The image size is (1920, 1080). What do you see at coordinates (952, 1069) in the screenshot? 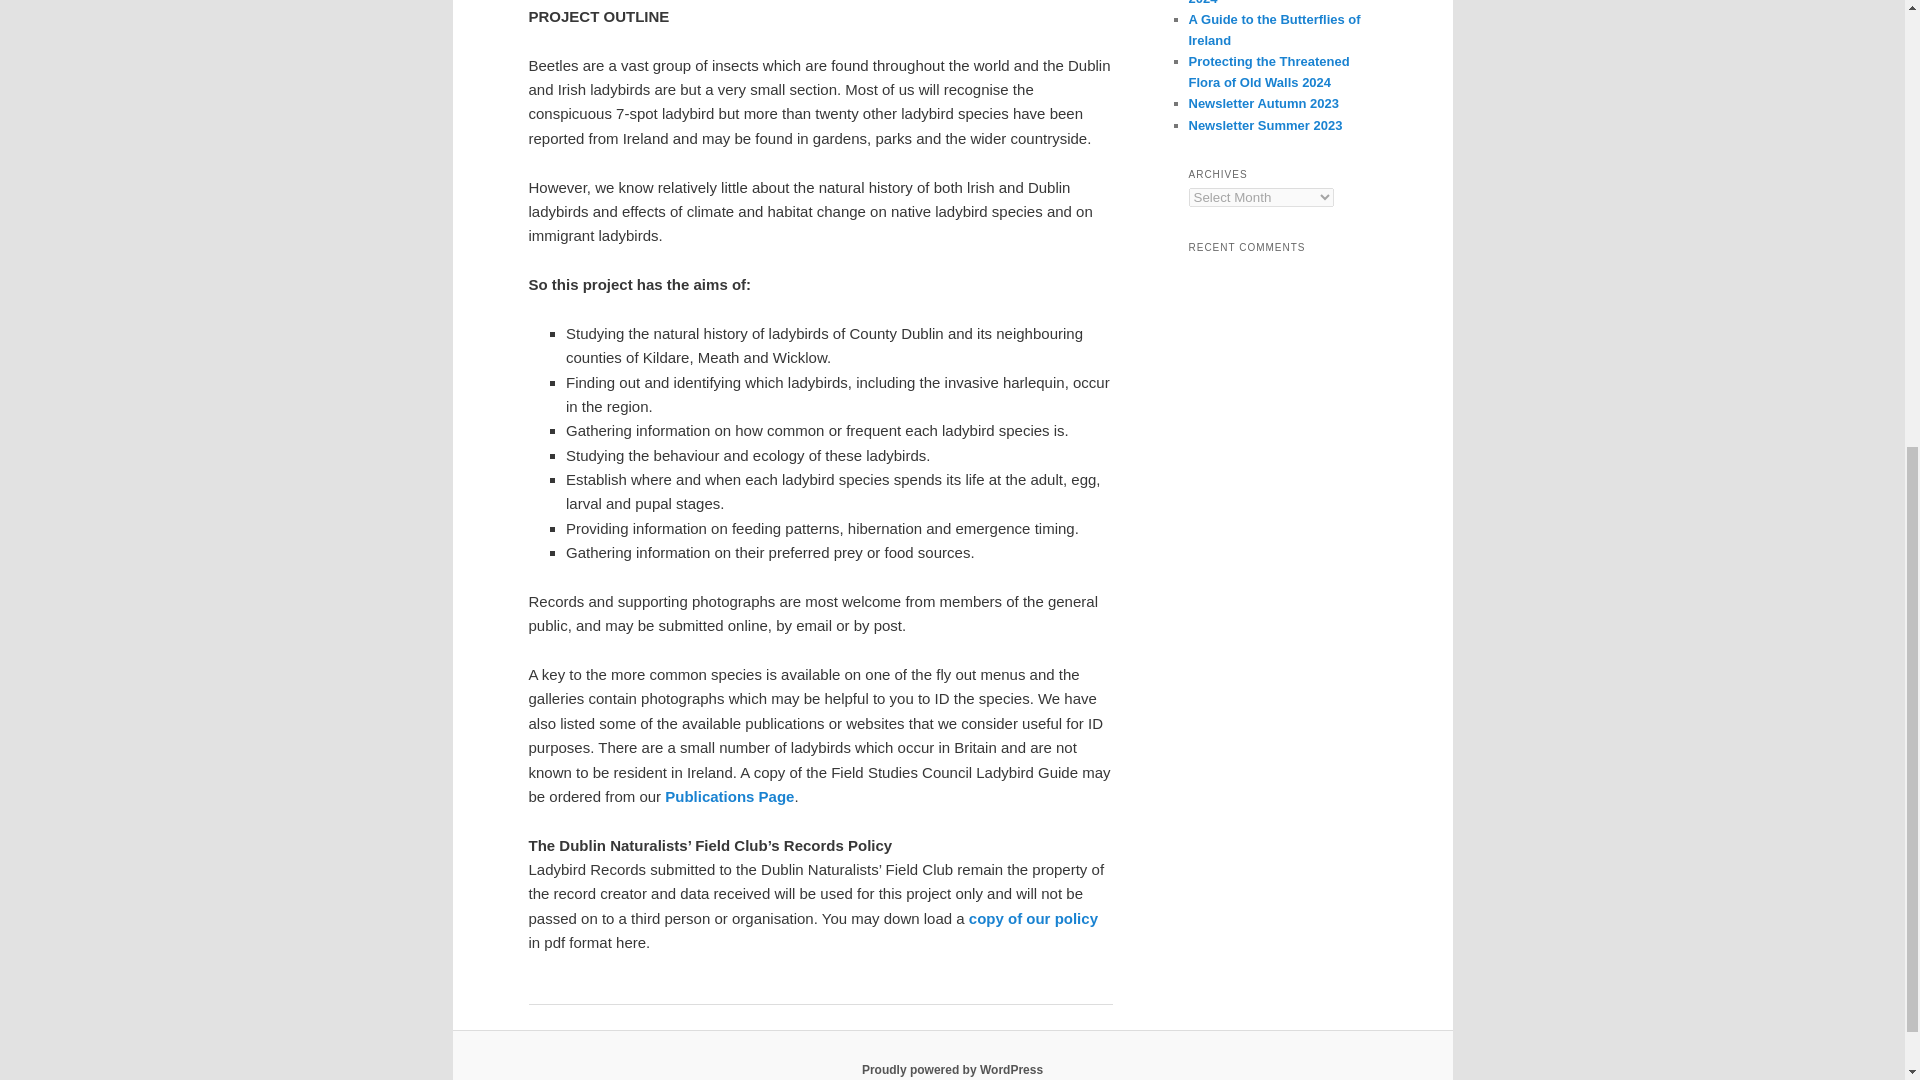
I see `Proudly powered by WordPress` at bounding box center [952, 1069].